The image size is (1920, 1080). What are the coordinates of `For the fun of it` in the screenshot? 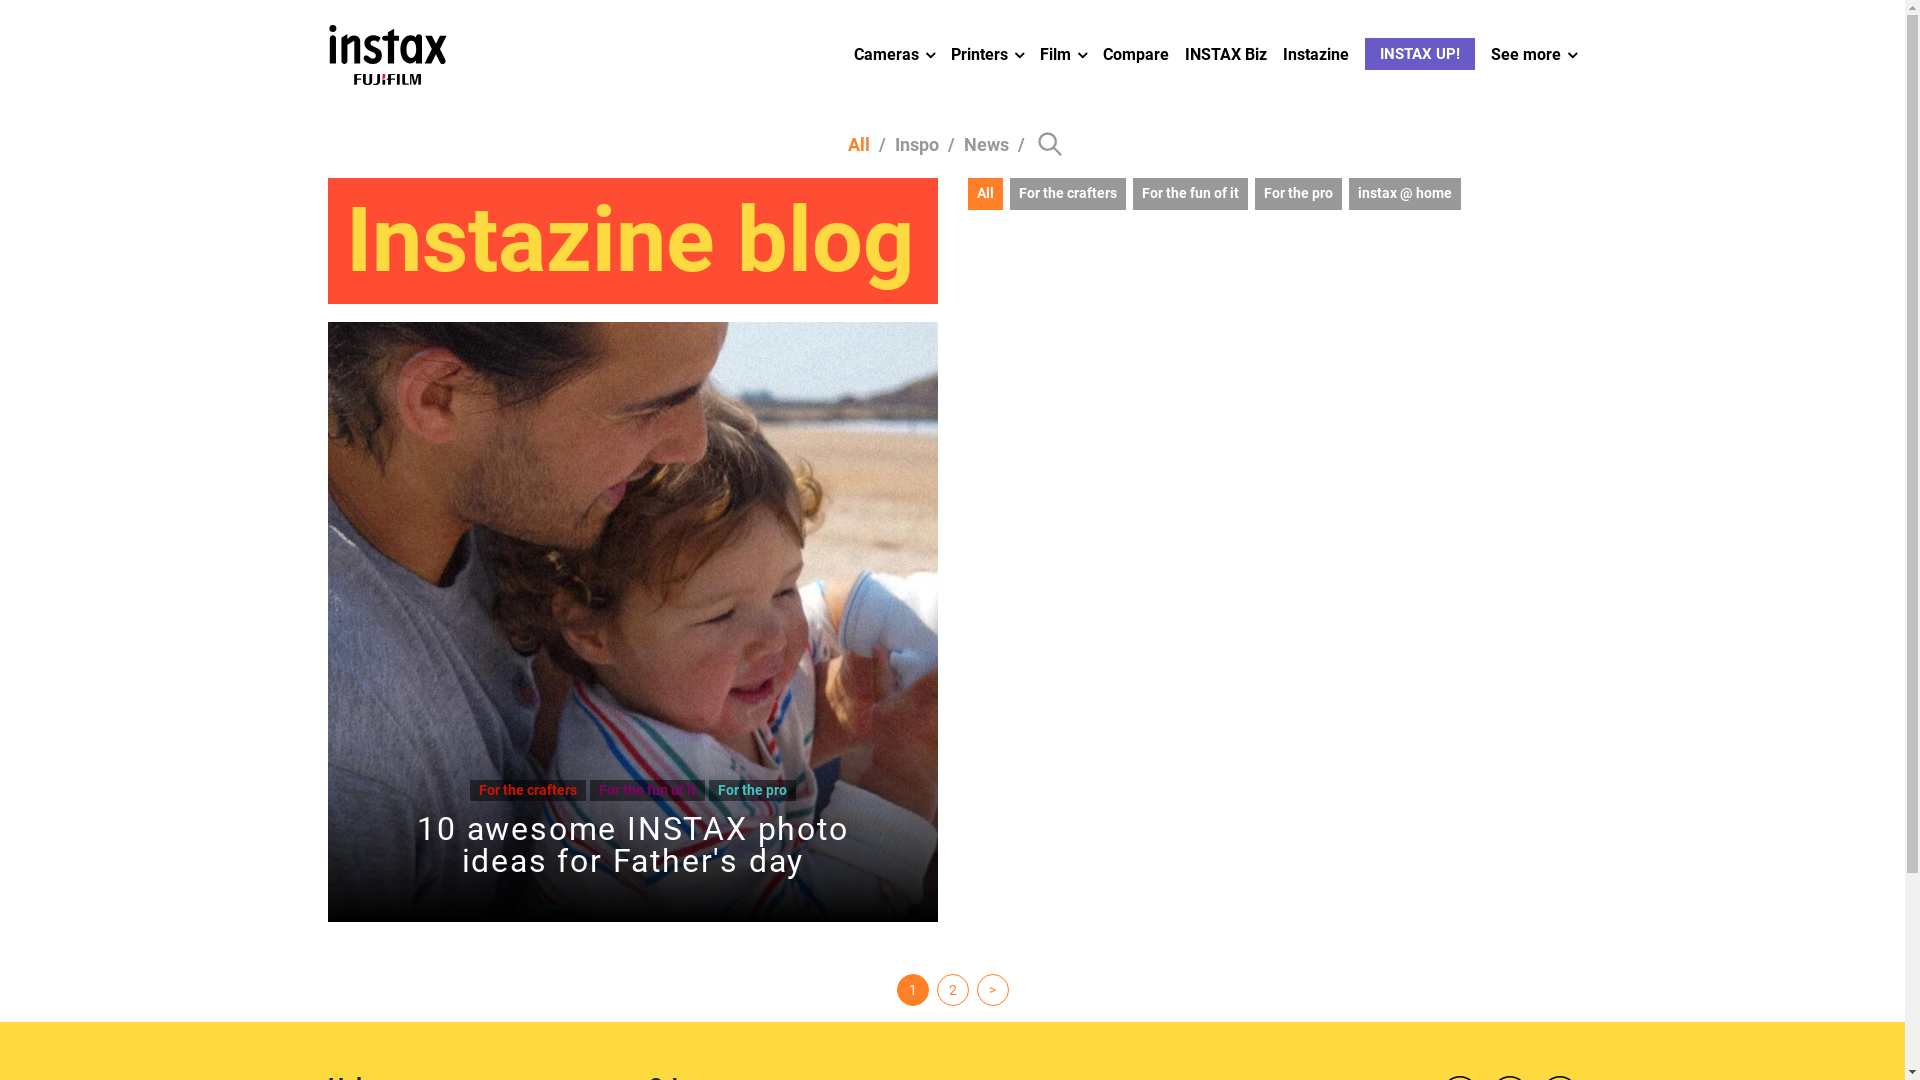 It's located at (1190, 194).